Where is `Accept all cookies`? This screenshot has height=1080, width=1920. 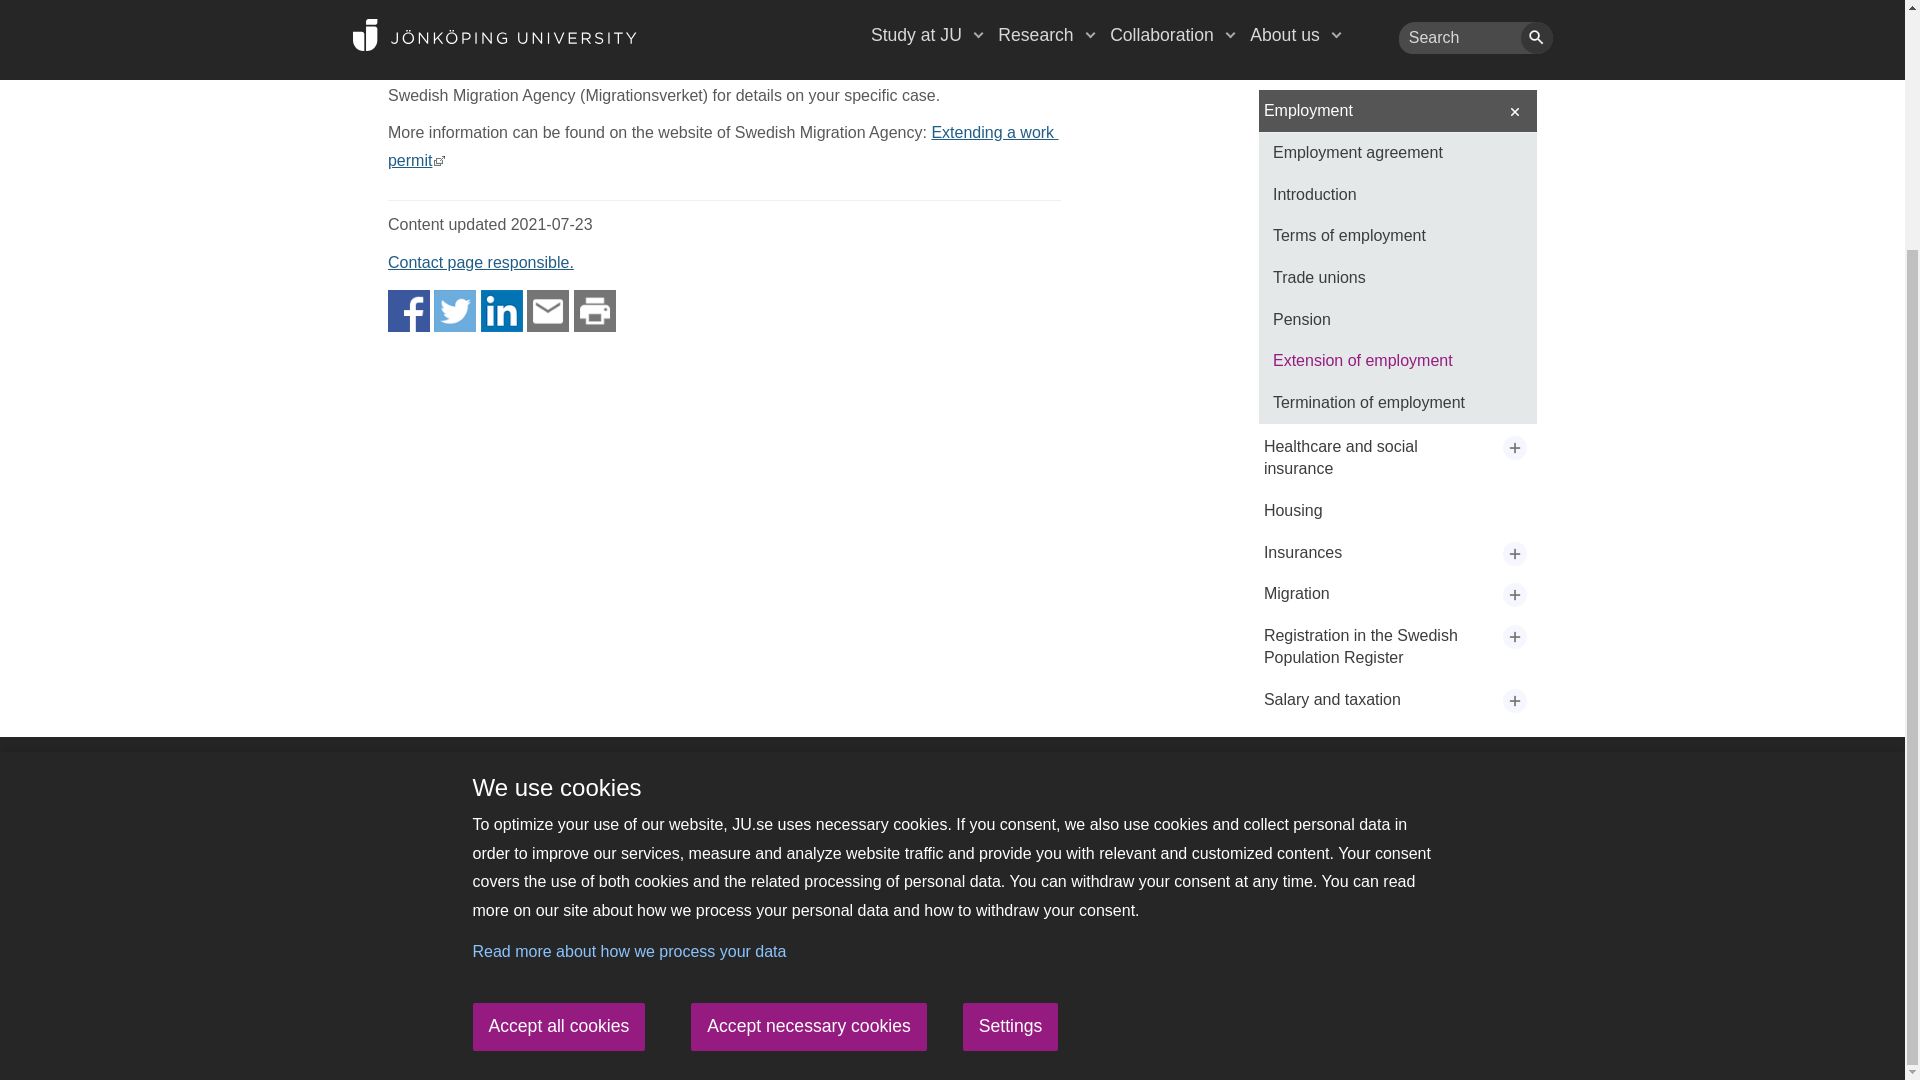
Accept all cookies is located at coordinates (558, 714).